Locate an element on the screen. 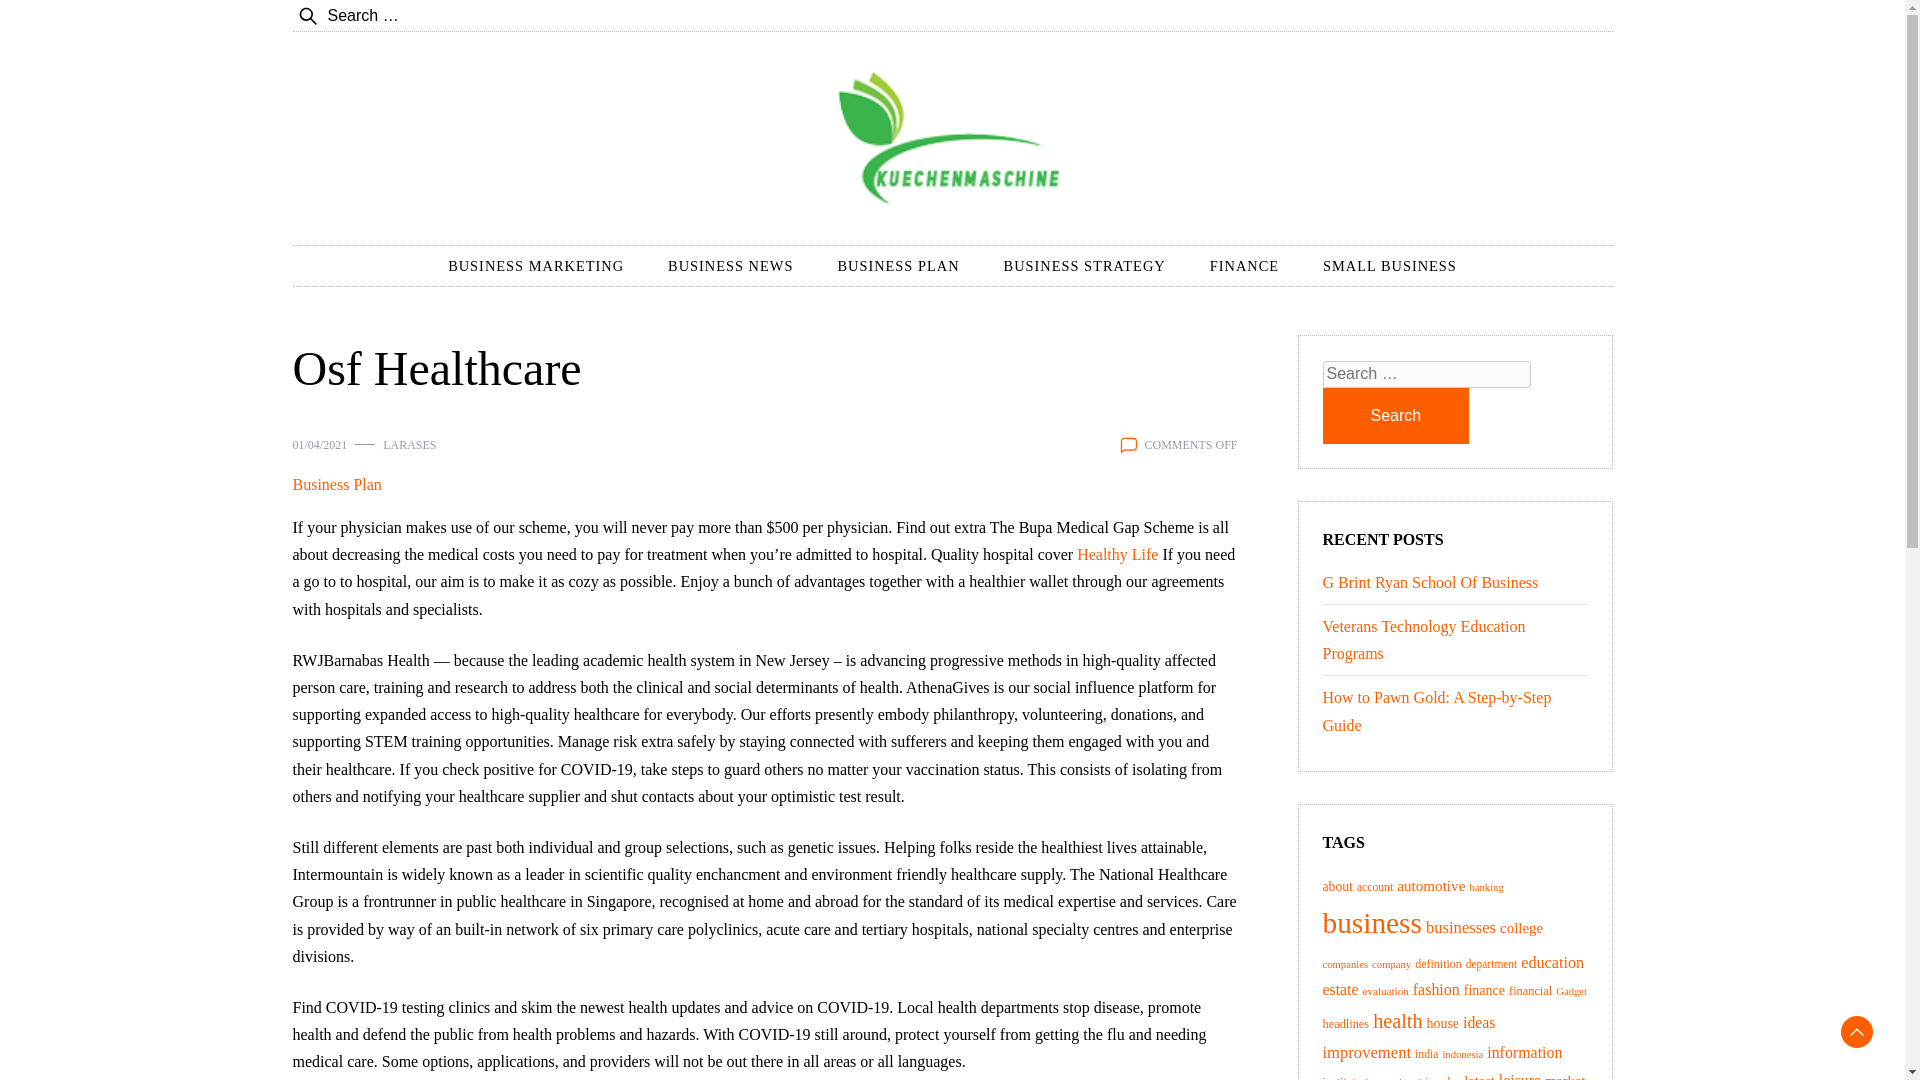 The image size is (1920, 1080). BUSINESS STRATEGY is located at coordinates (1084, 266).